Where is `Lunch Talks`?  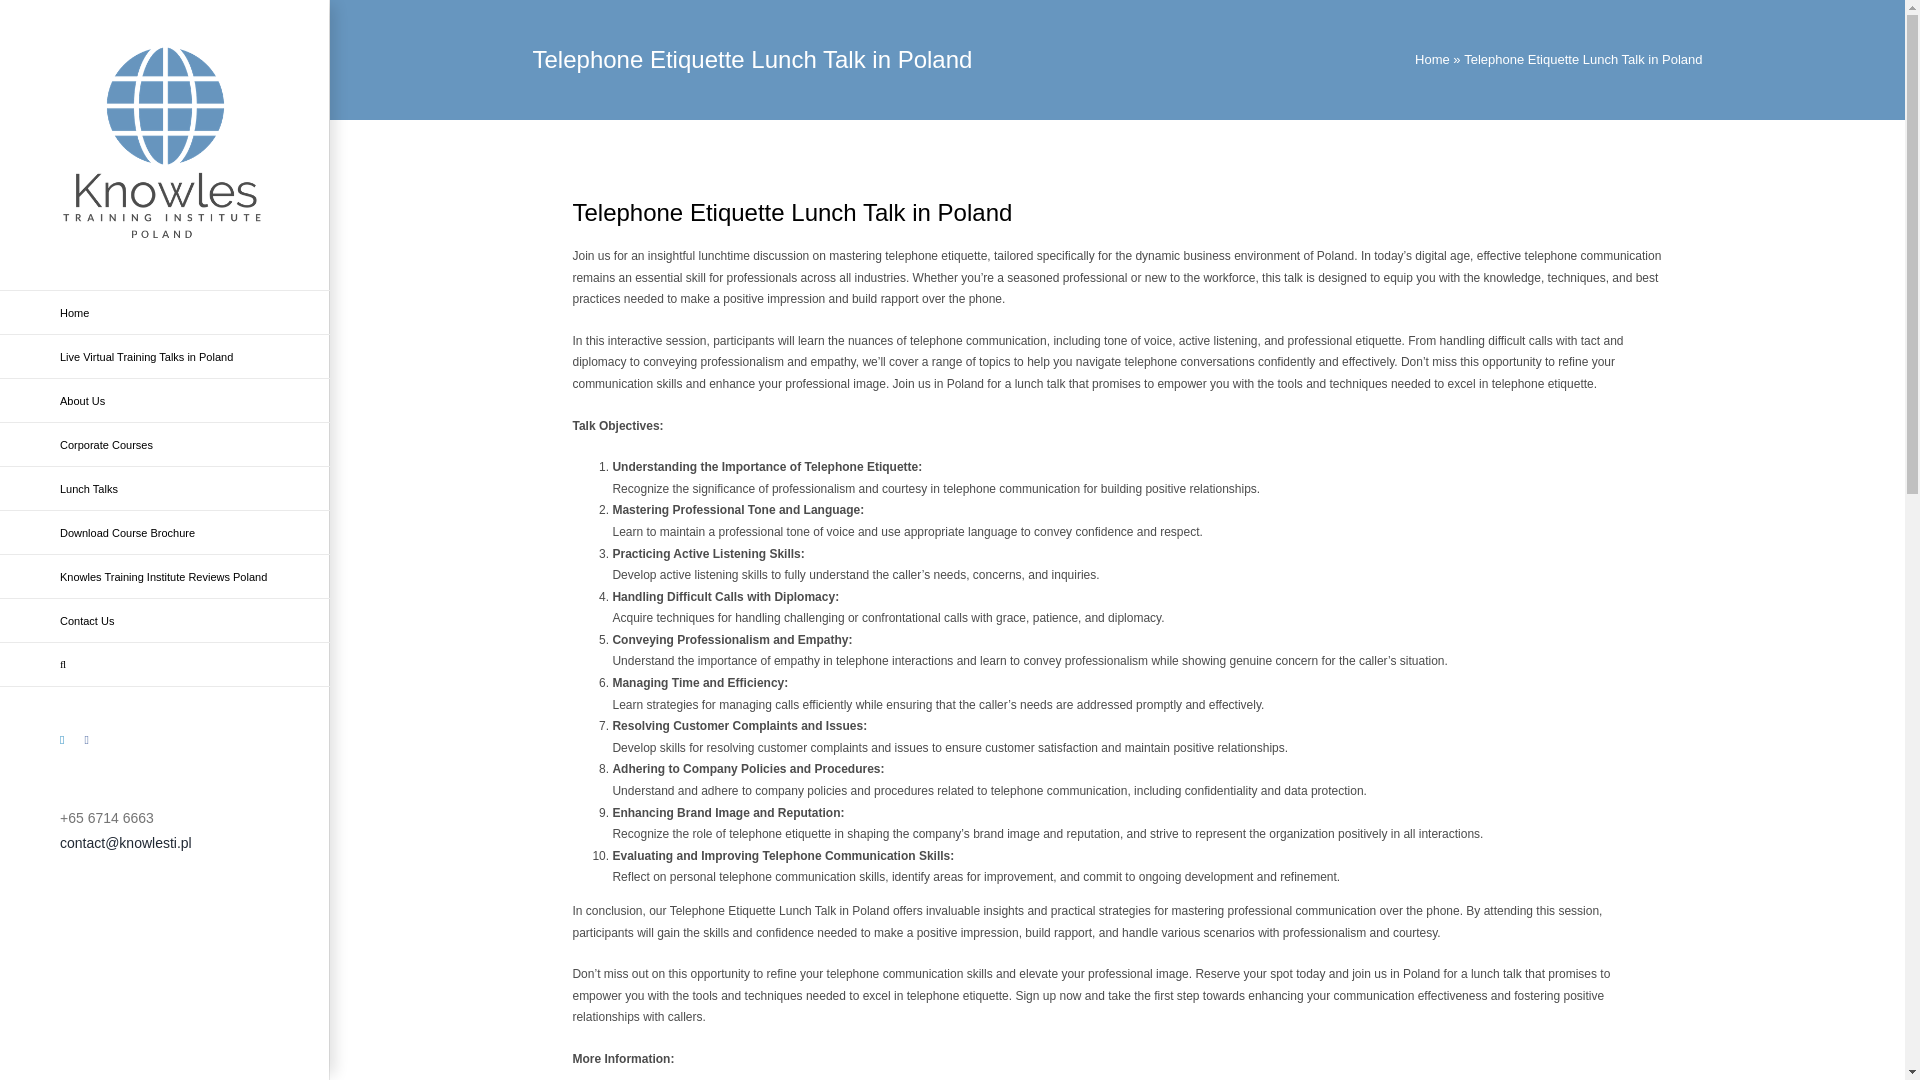
Lunch Talks is located at coordinates (165, 488).